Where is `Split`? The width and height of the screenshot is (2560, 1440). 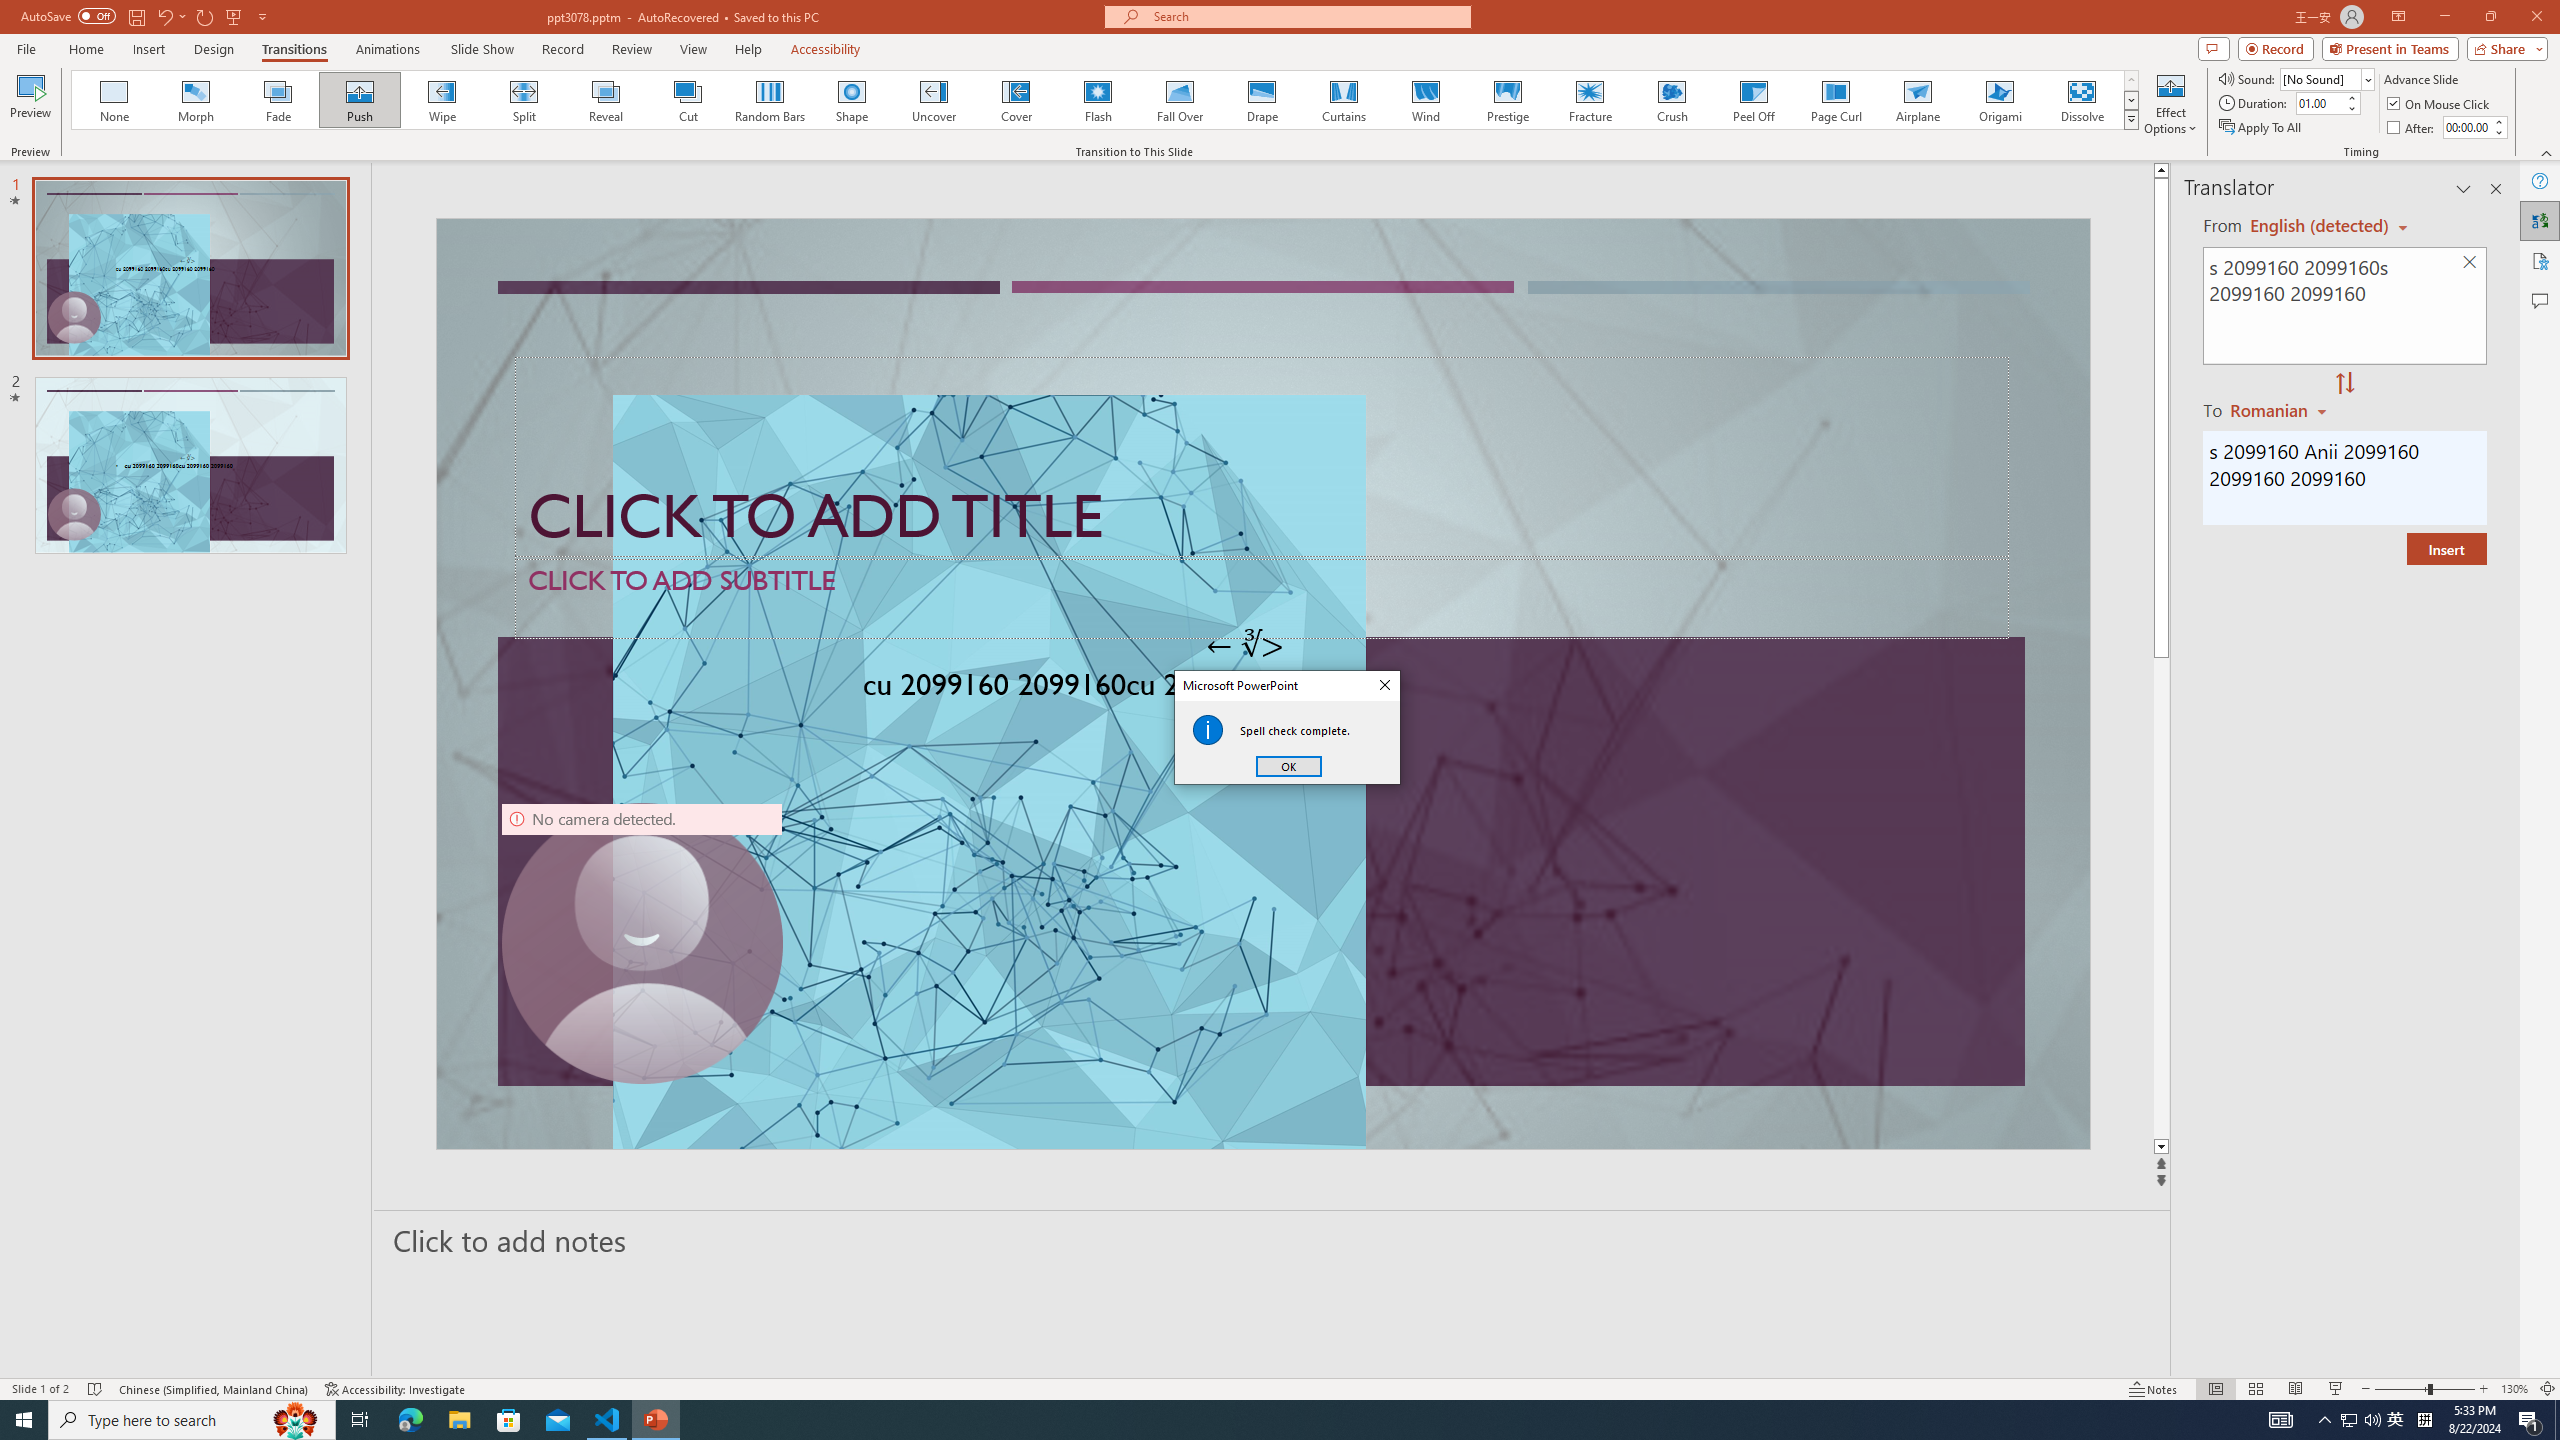 Split is located at coordinates (524, 100).